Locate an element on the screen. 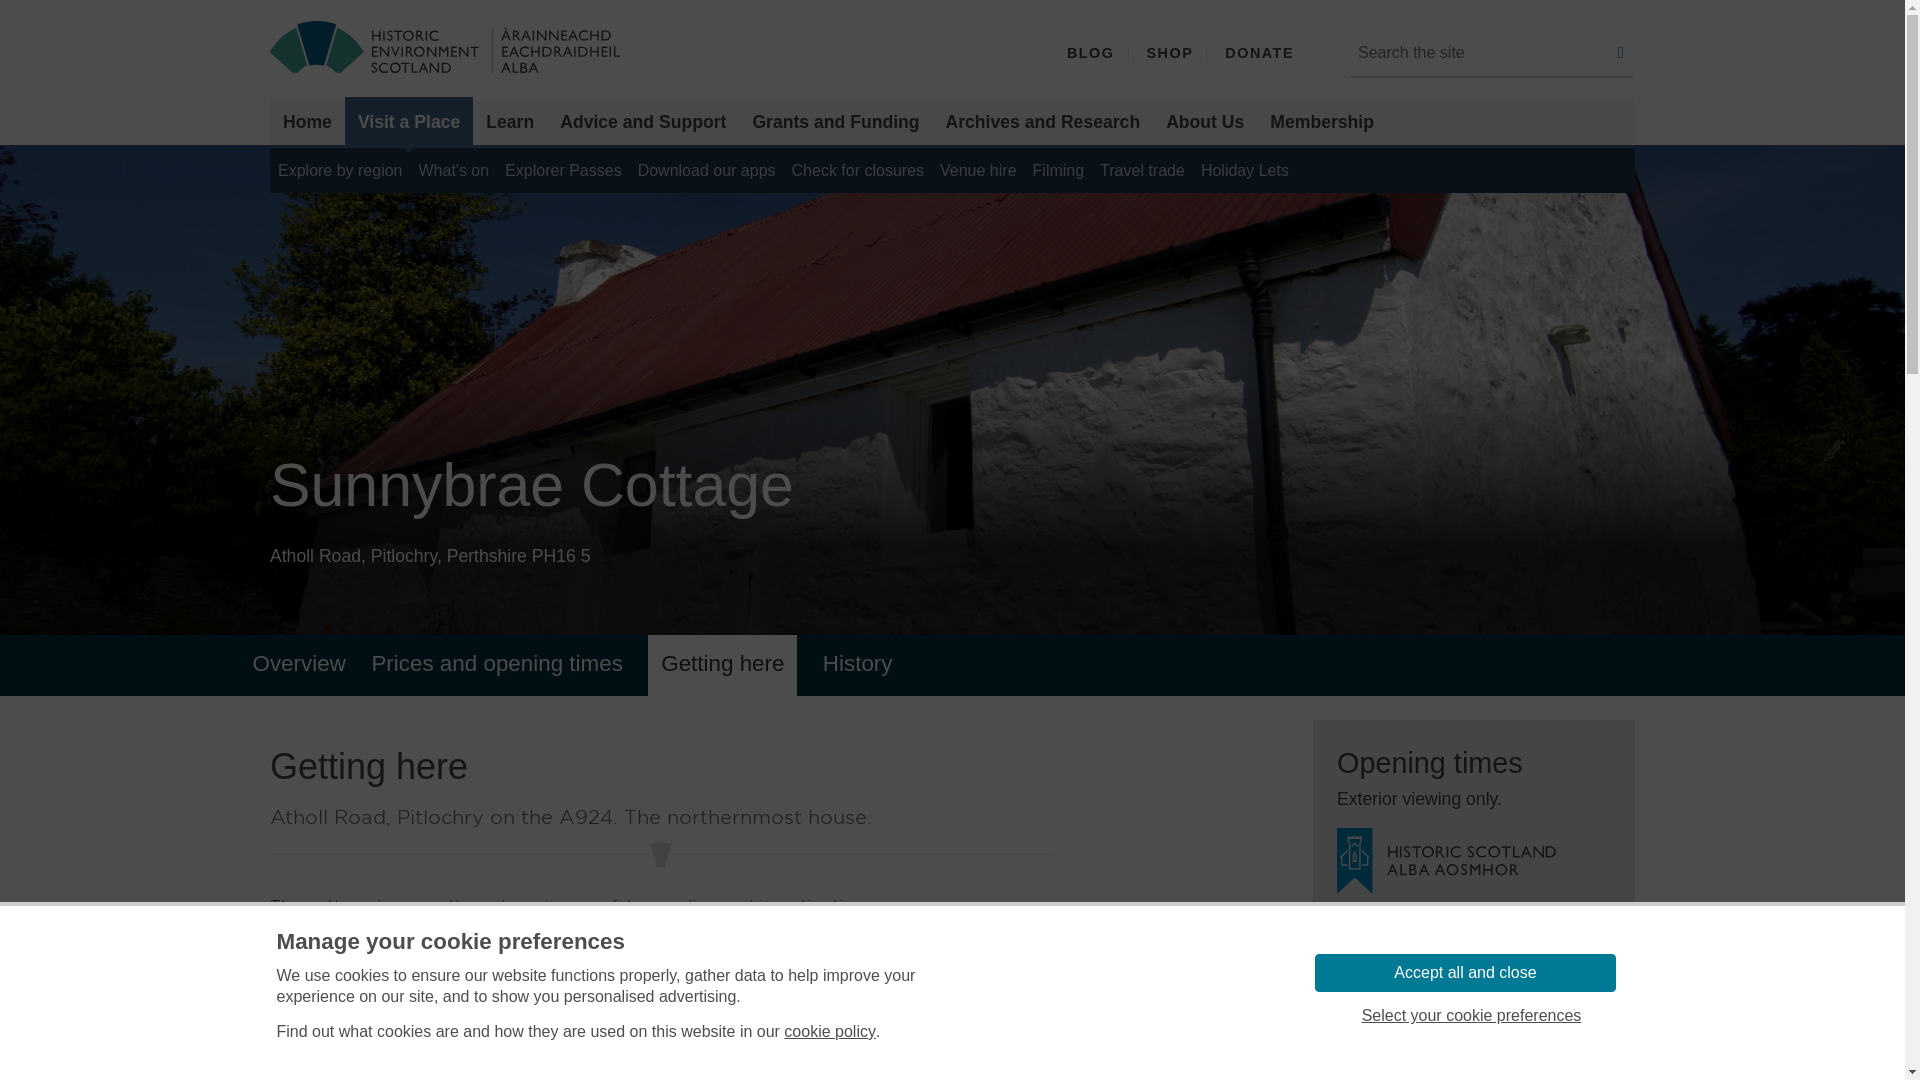  Holiday Lets is located at coordinates (1244, 170).